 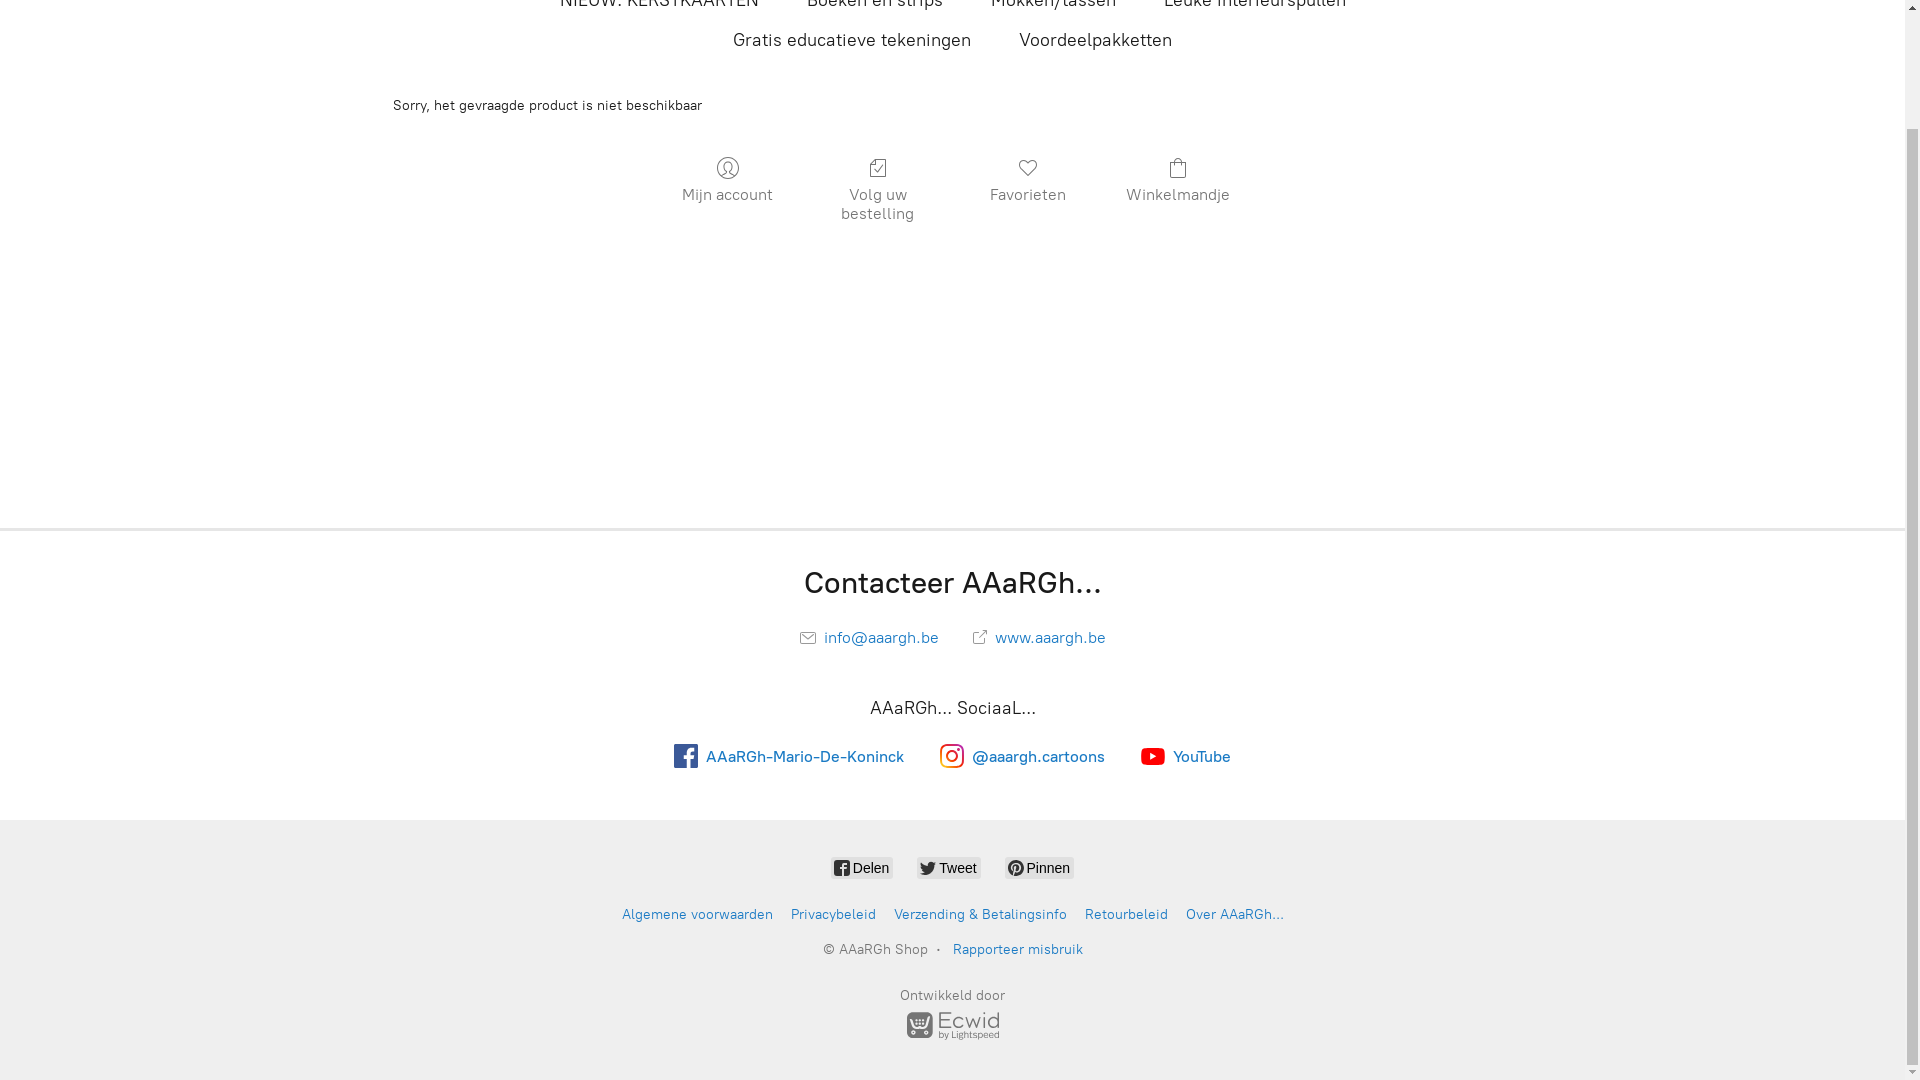 What do you see at coordinates (1235, 1046) in the screenshot?
I see `Over AAaRGh...` at bounding box center [1235, 1046].